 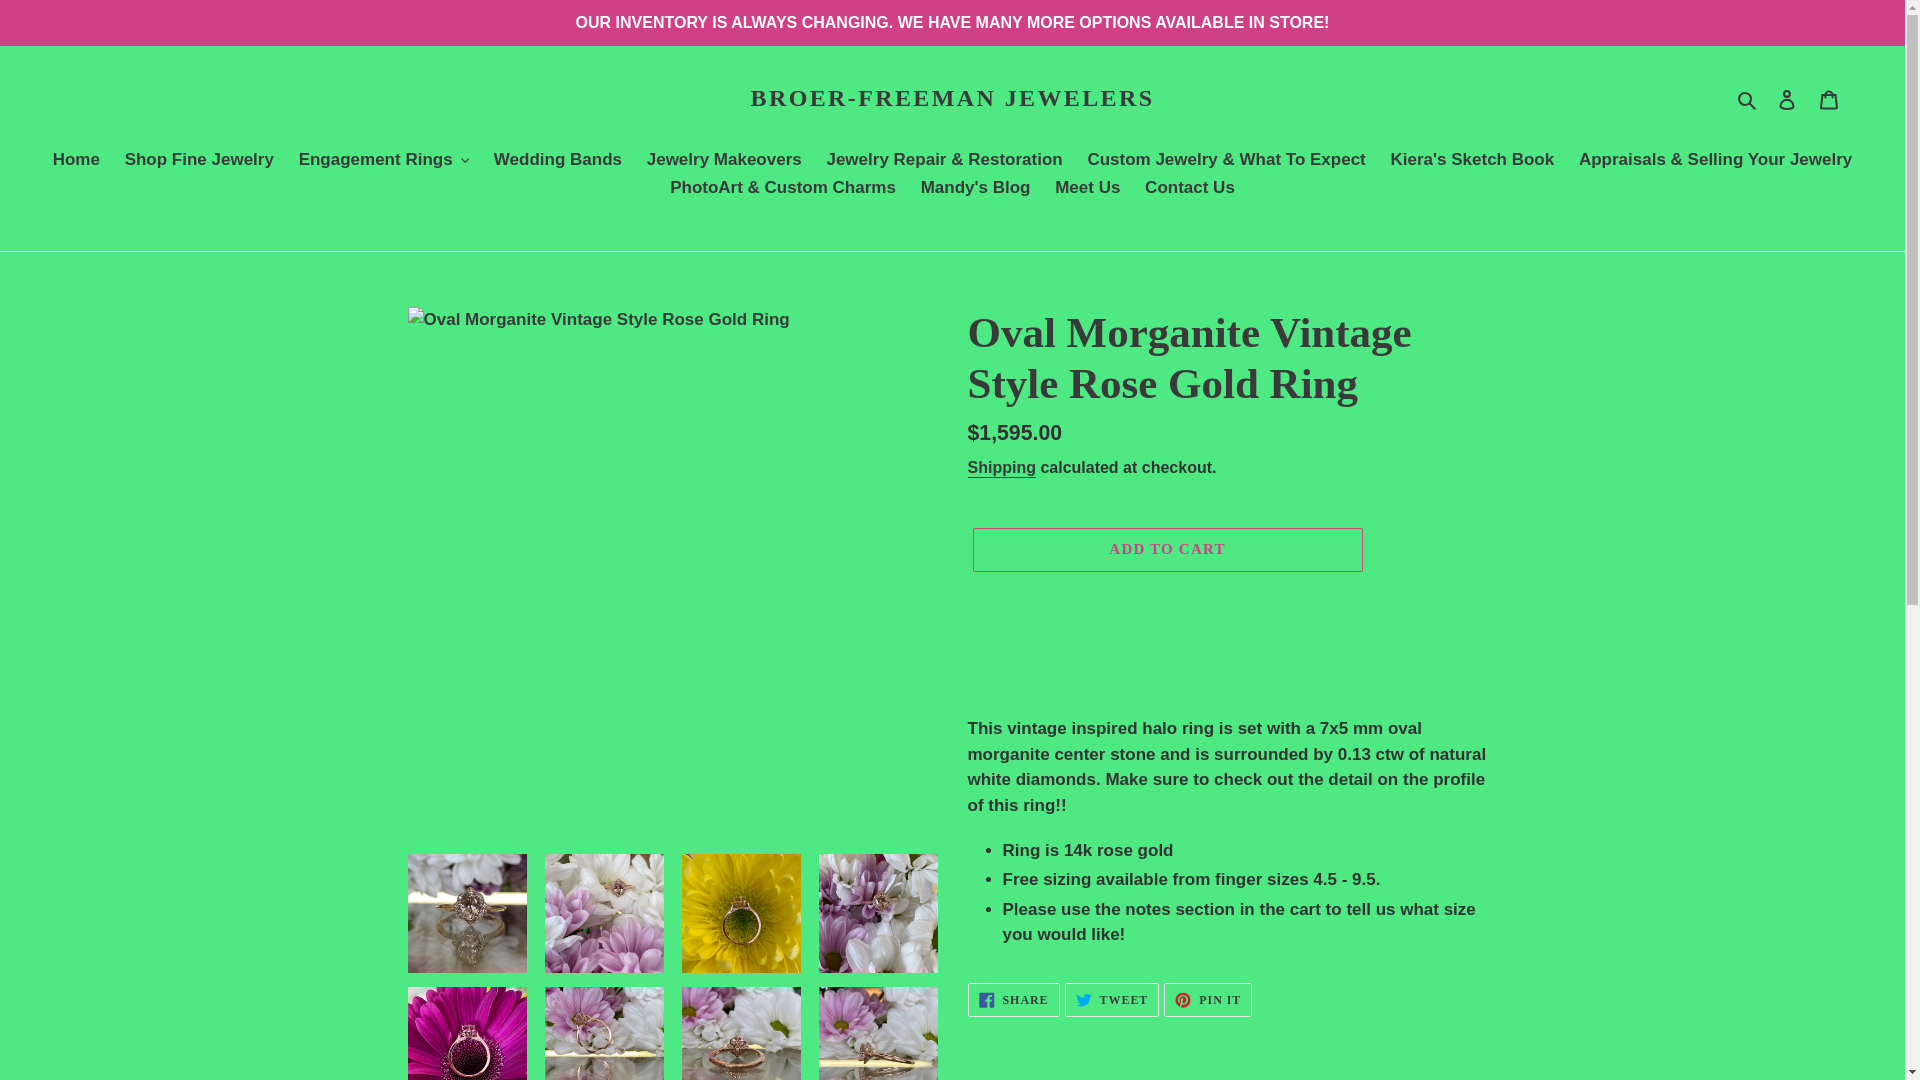 I want to click on Home, so click(x=76, y=160).